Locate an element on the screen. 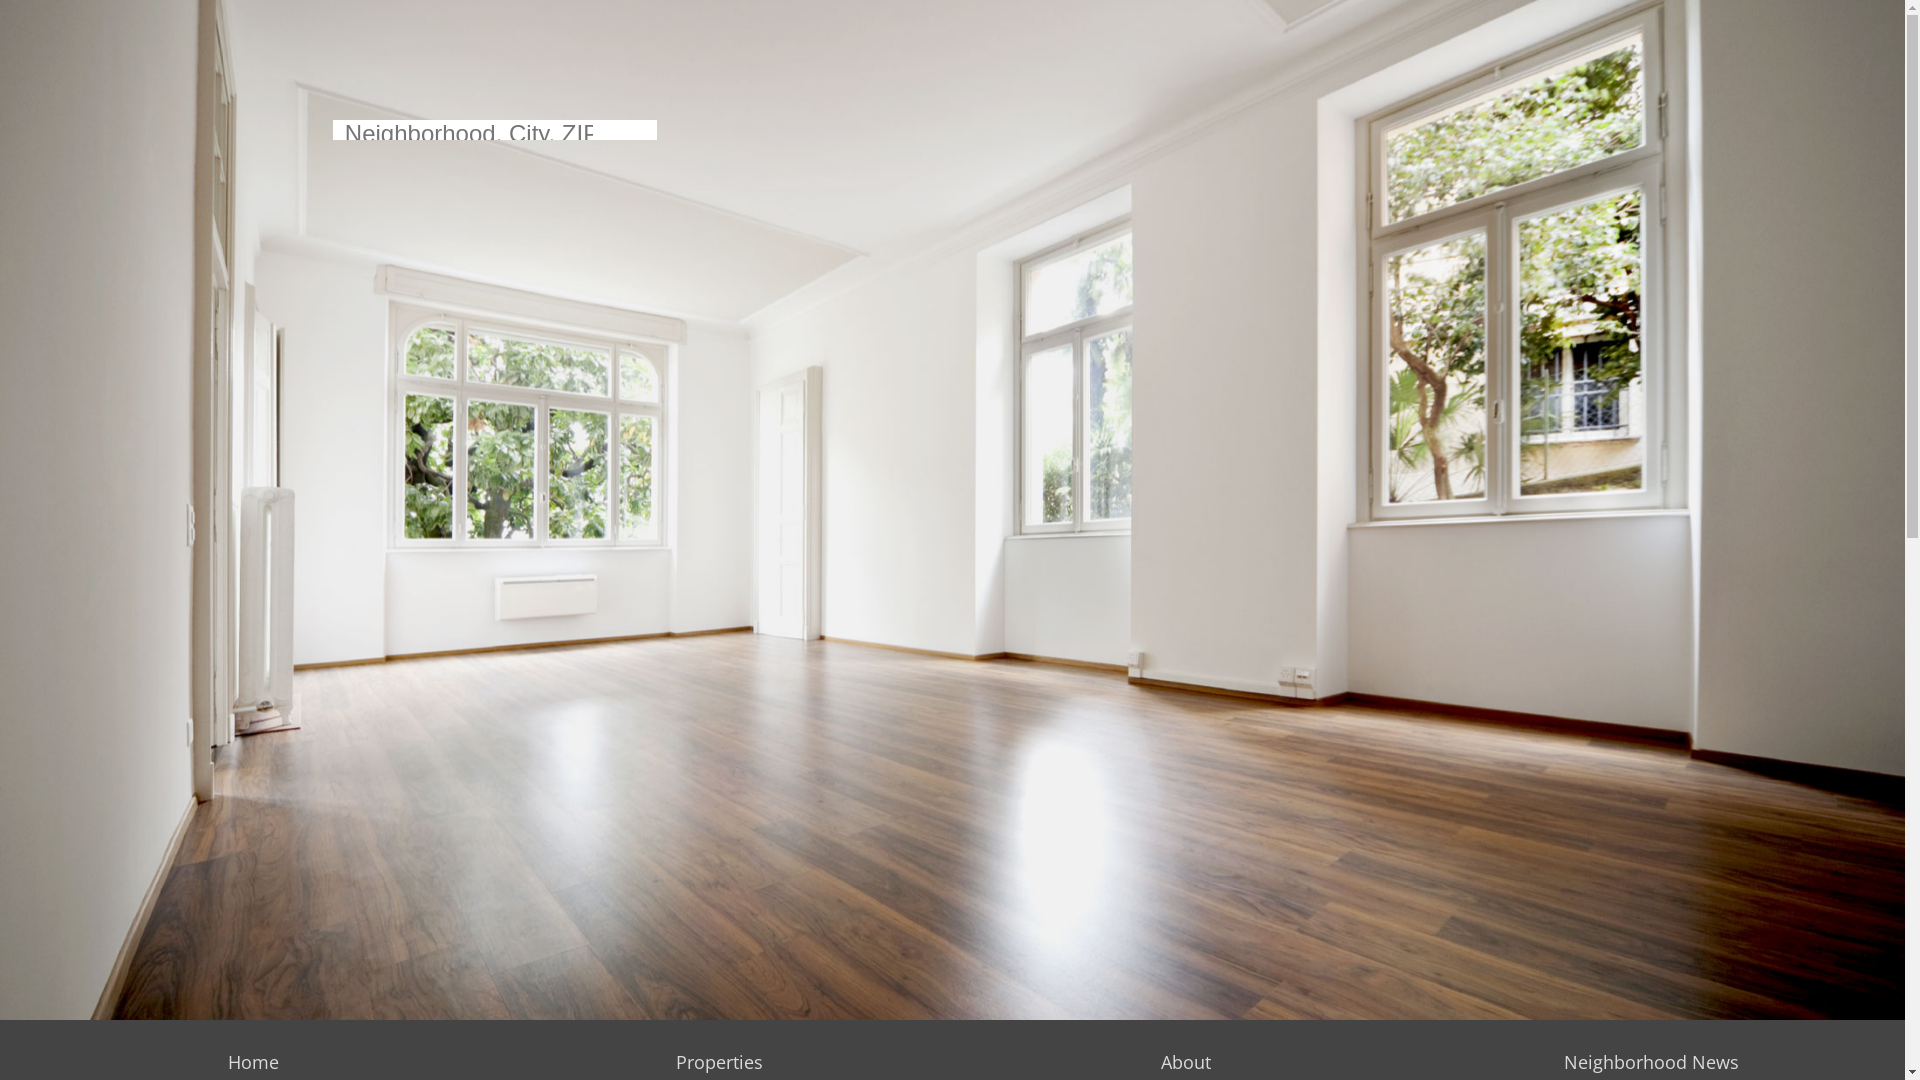  Seller's Guide is located at coordinates (1711, 150).